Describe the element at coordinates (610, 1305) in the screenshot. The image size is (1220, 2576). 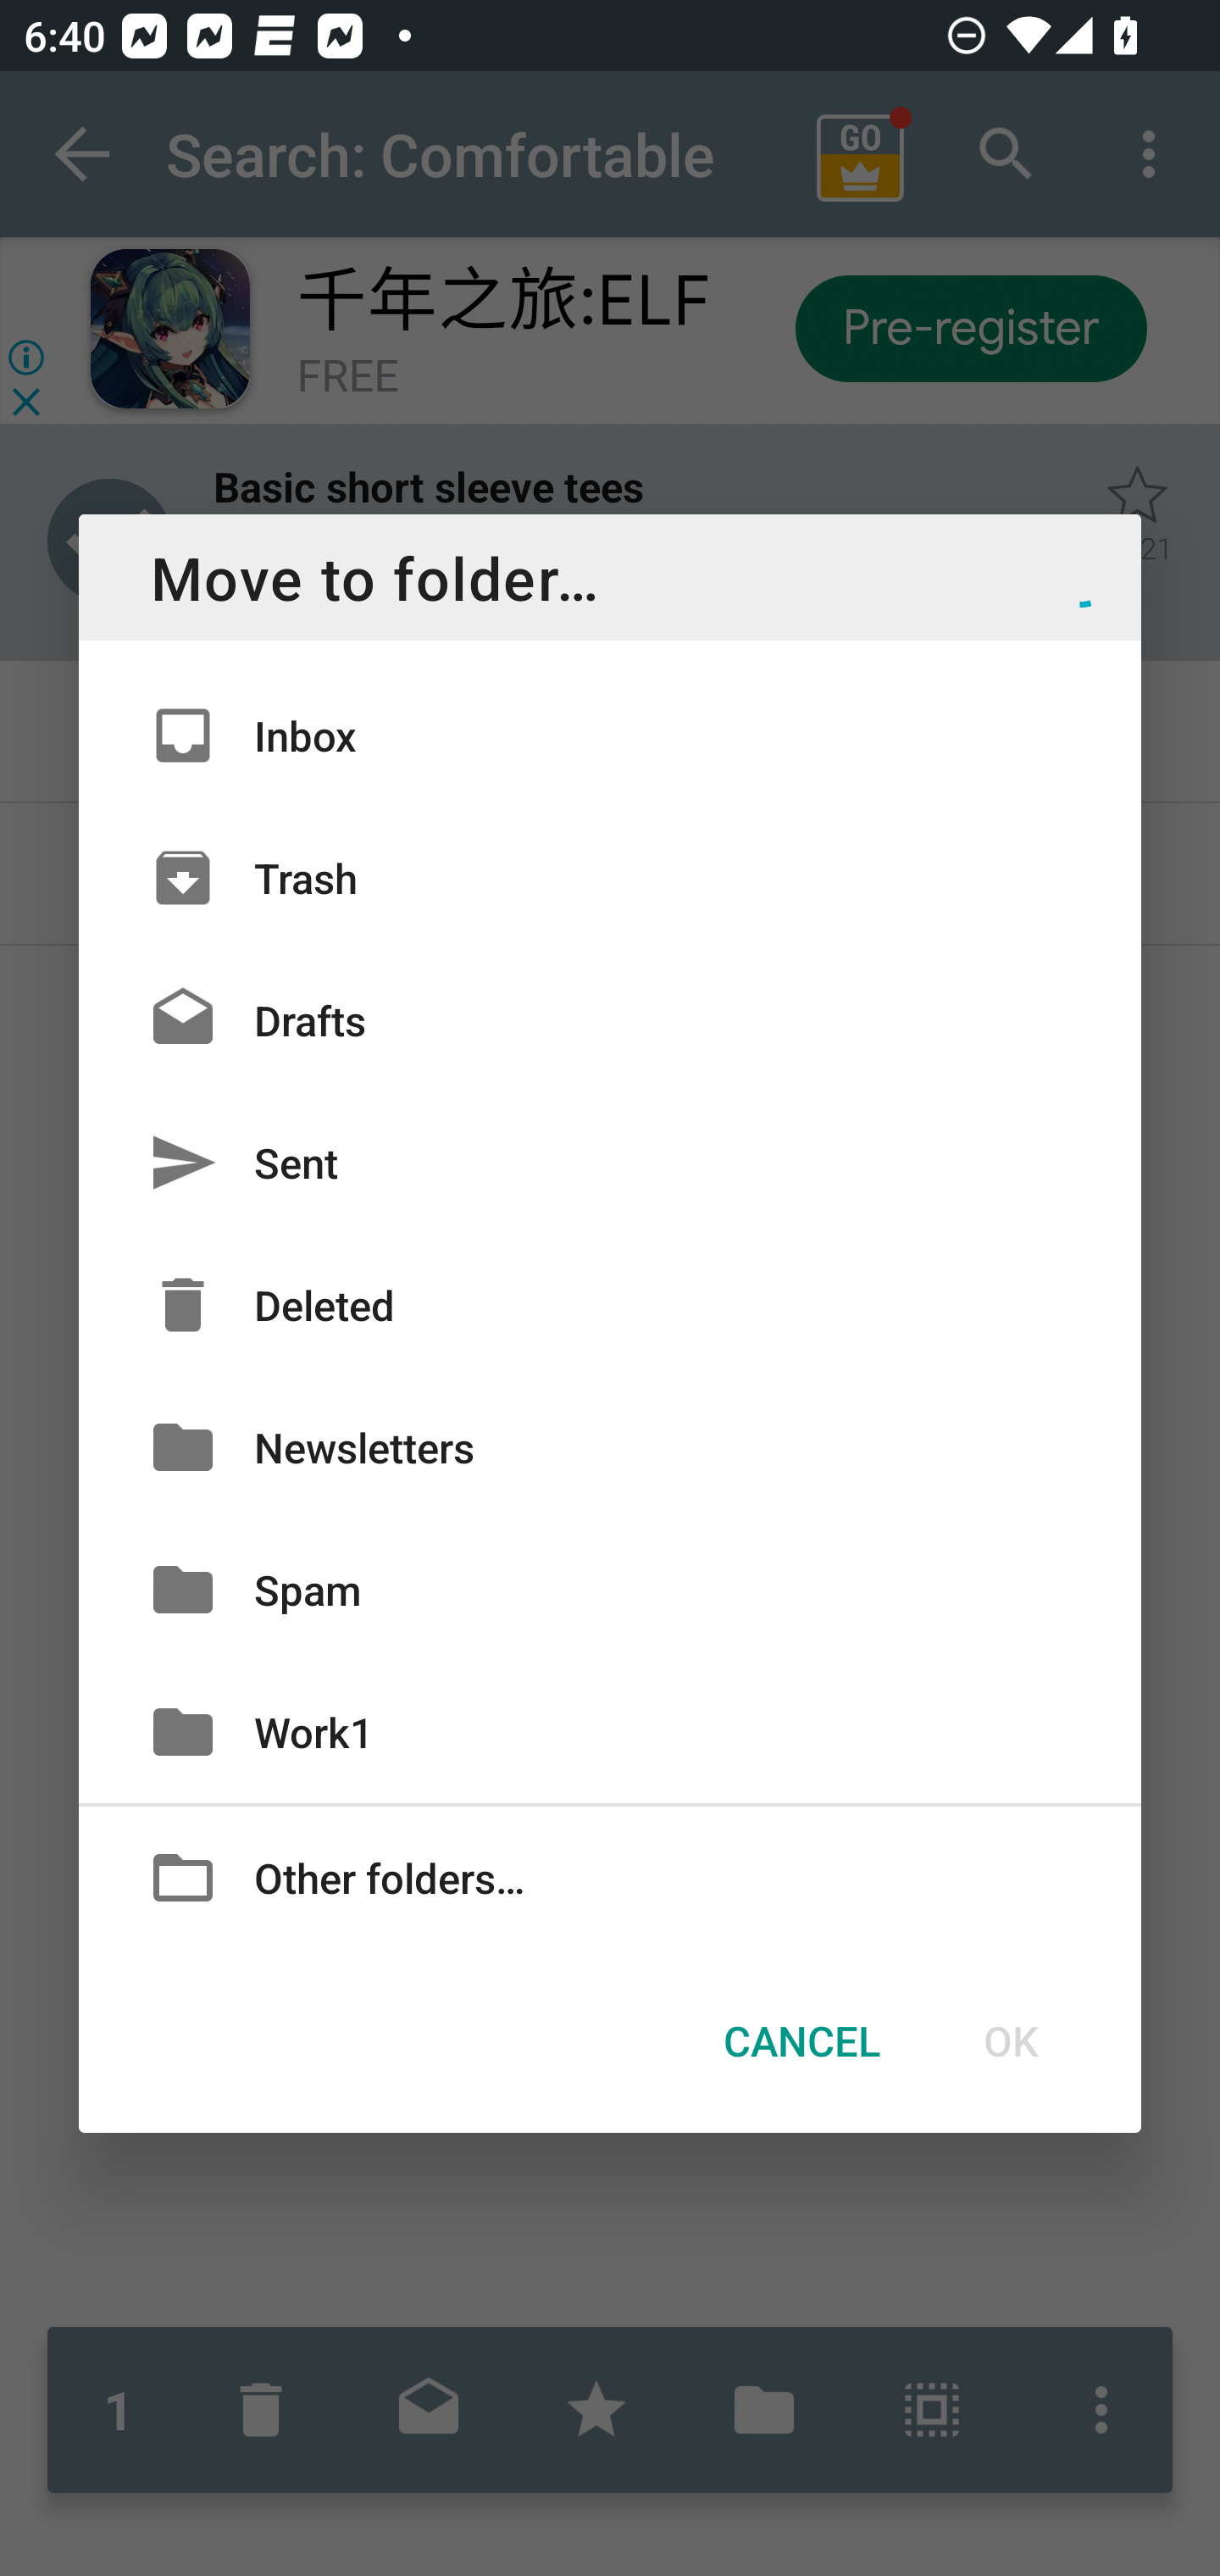
I see `Deleted` at that location.